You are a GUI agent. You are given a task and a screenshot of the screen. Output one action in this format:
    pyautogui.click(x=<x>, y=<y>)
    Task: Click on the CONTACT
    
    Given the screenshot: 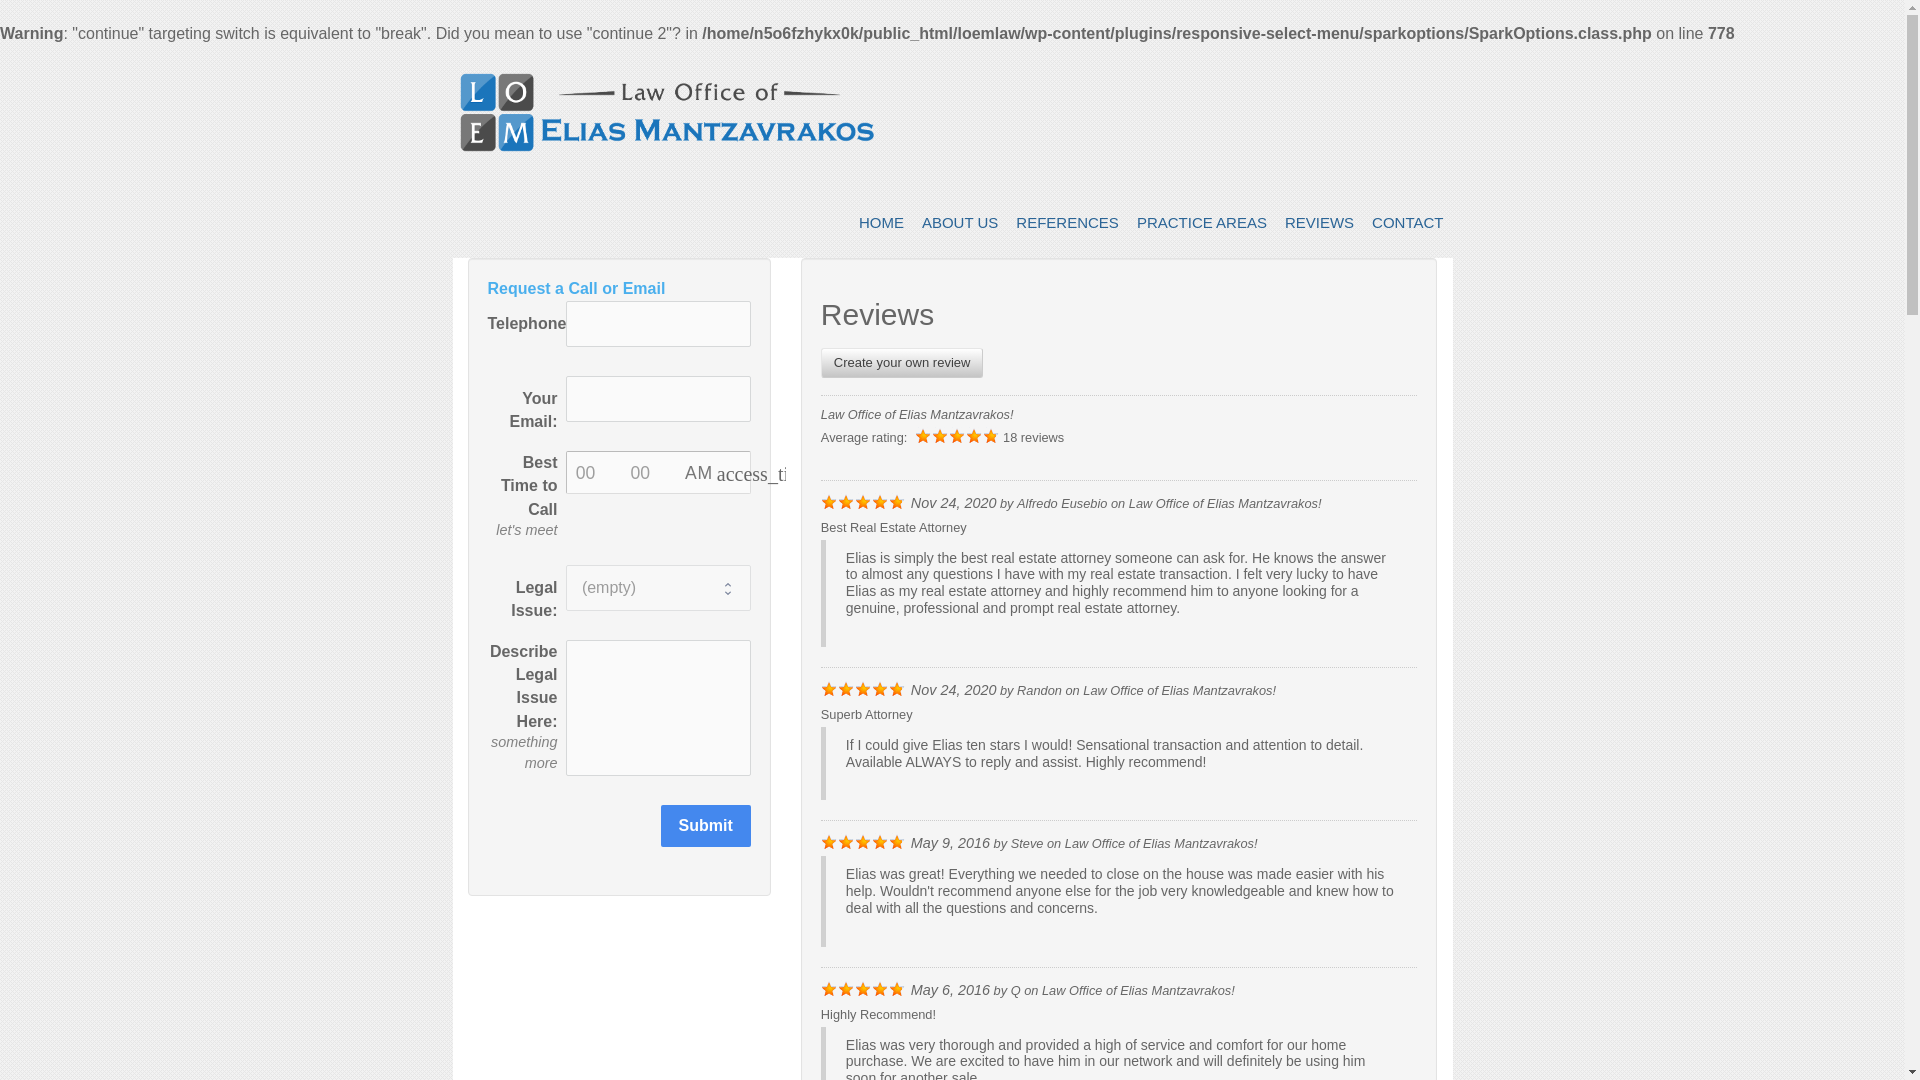 What is the action you would take?
    pyautogui.click(x=1407, y=222)
    